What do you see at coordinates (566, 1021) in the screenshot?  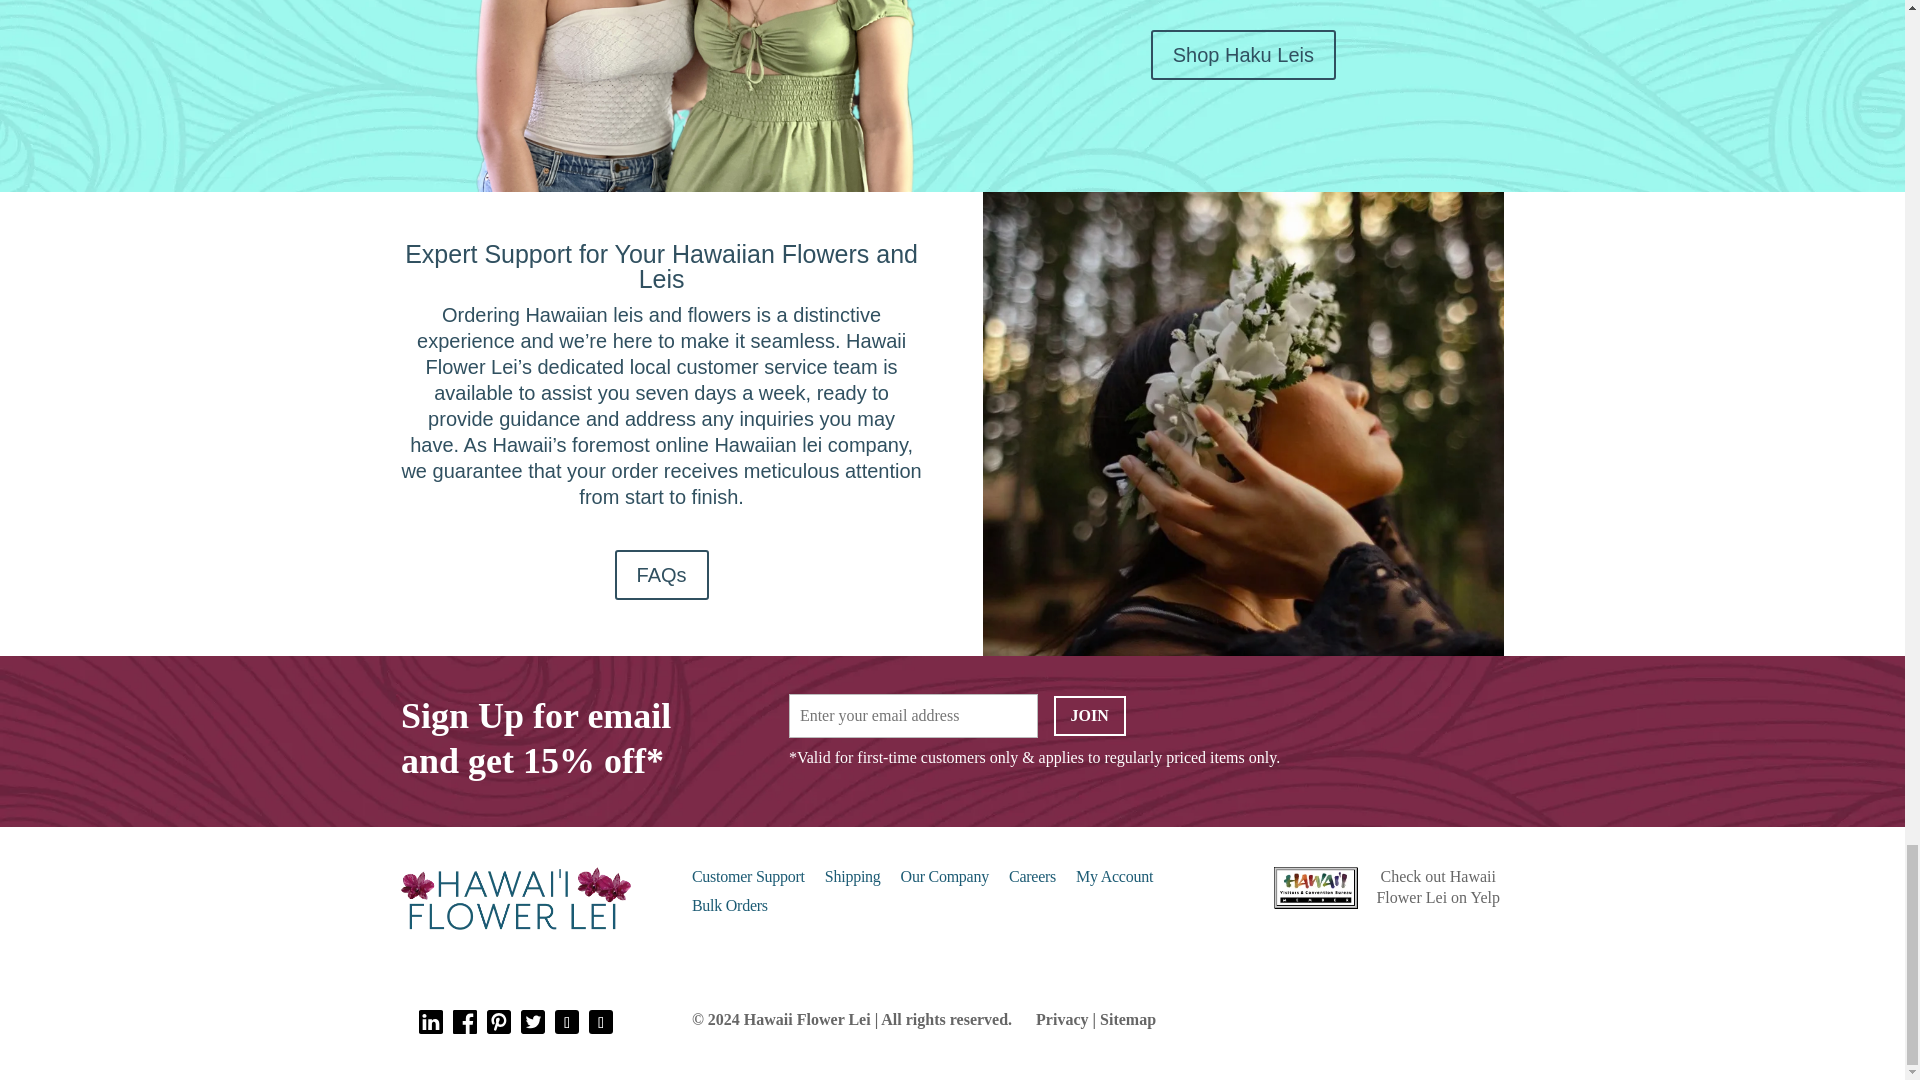 I see `Follow on Instagram` at bounding box center [566, 1021].